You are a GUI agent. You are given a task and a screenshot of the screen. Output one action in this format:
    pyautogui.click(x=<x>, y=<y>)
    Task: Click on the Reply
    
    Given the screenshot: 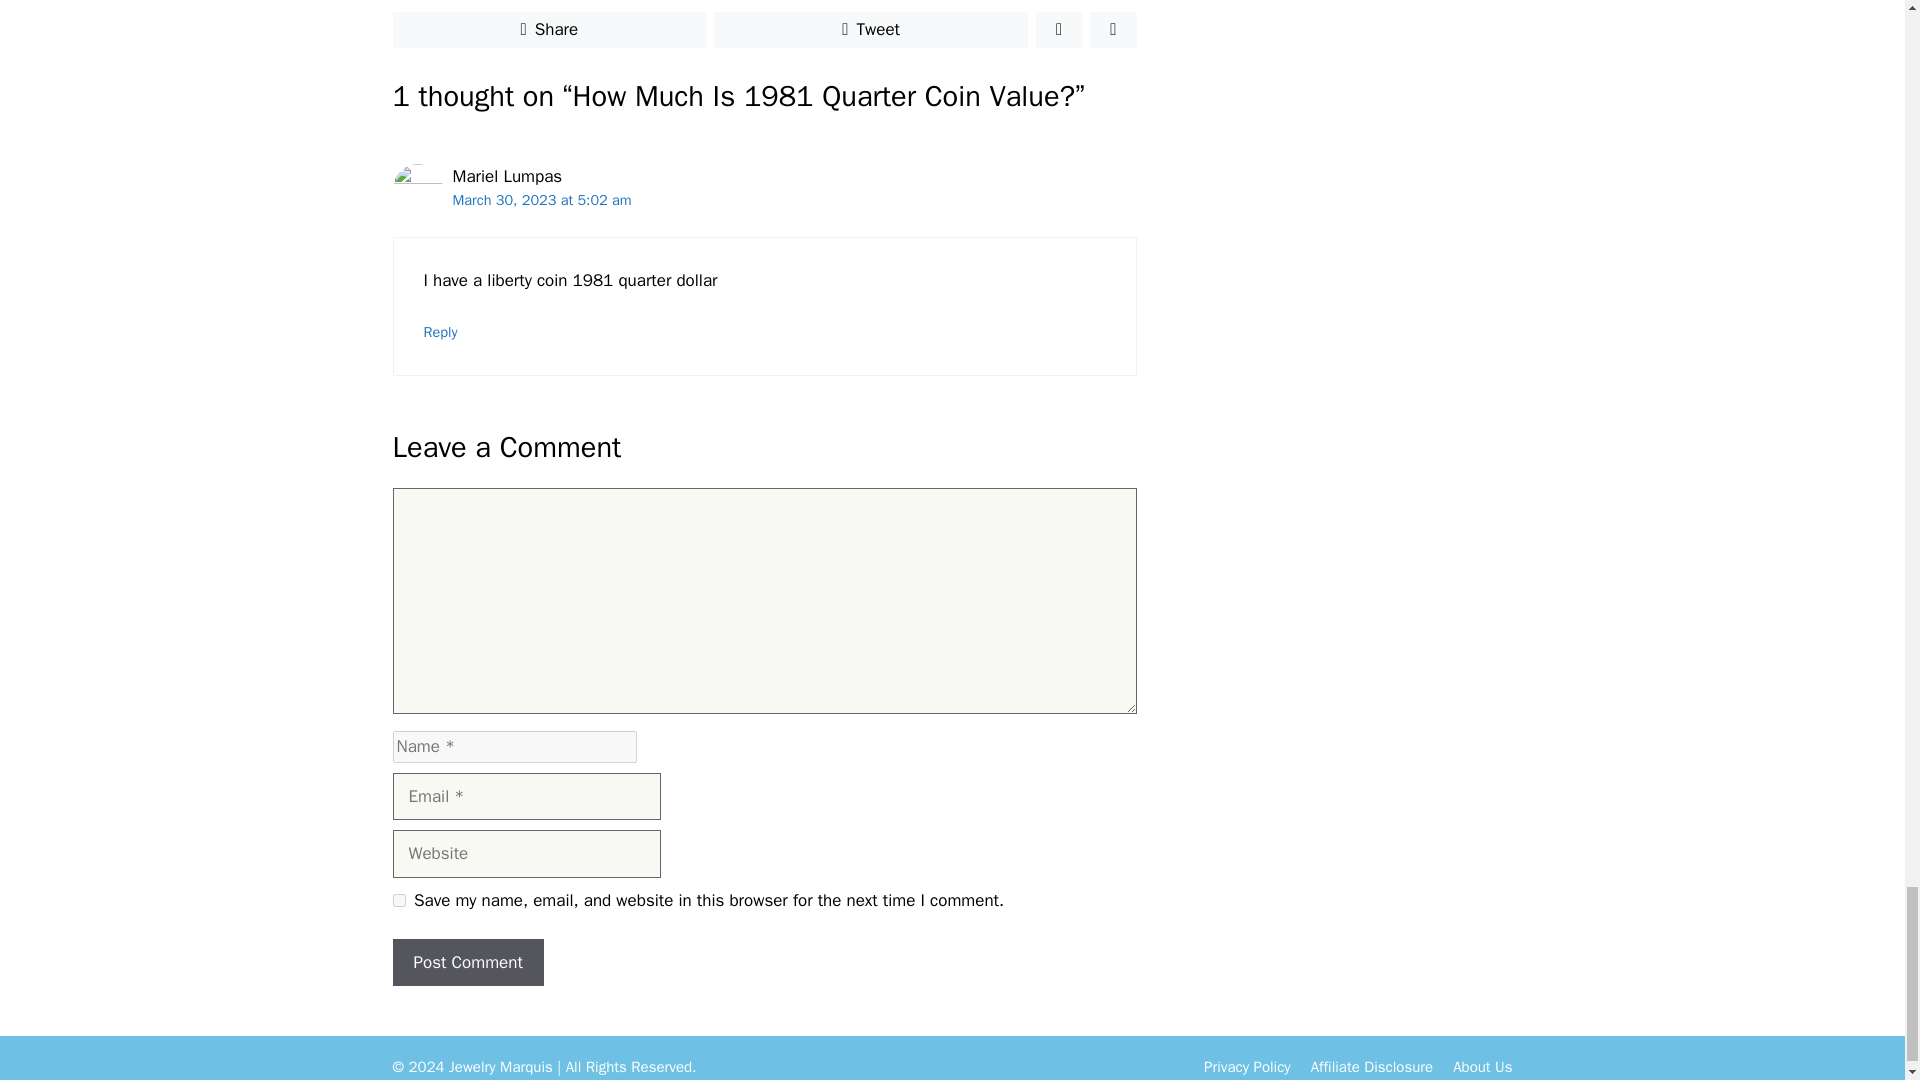 What is the action you would take?
    pyautogui.click(x=441, y=332)
    